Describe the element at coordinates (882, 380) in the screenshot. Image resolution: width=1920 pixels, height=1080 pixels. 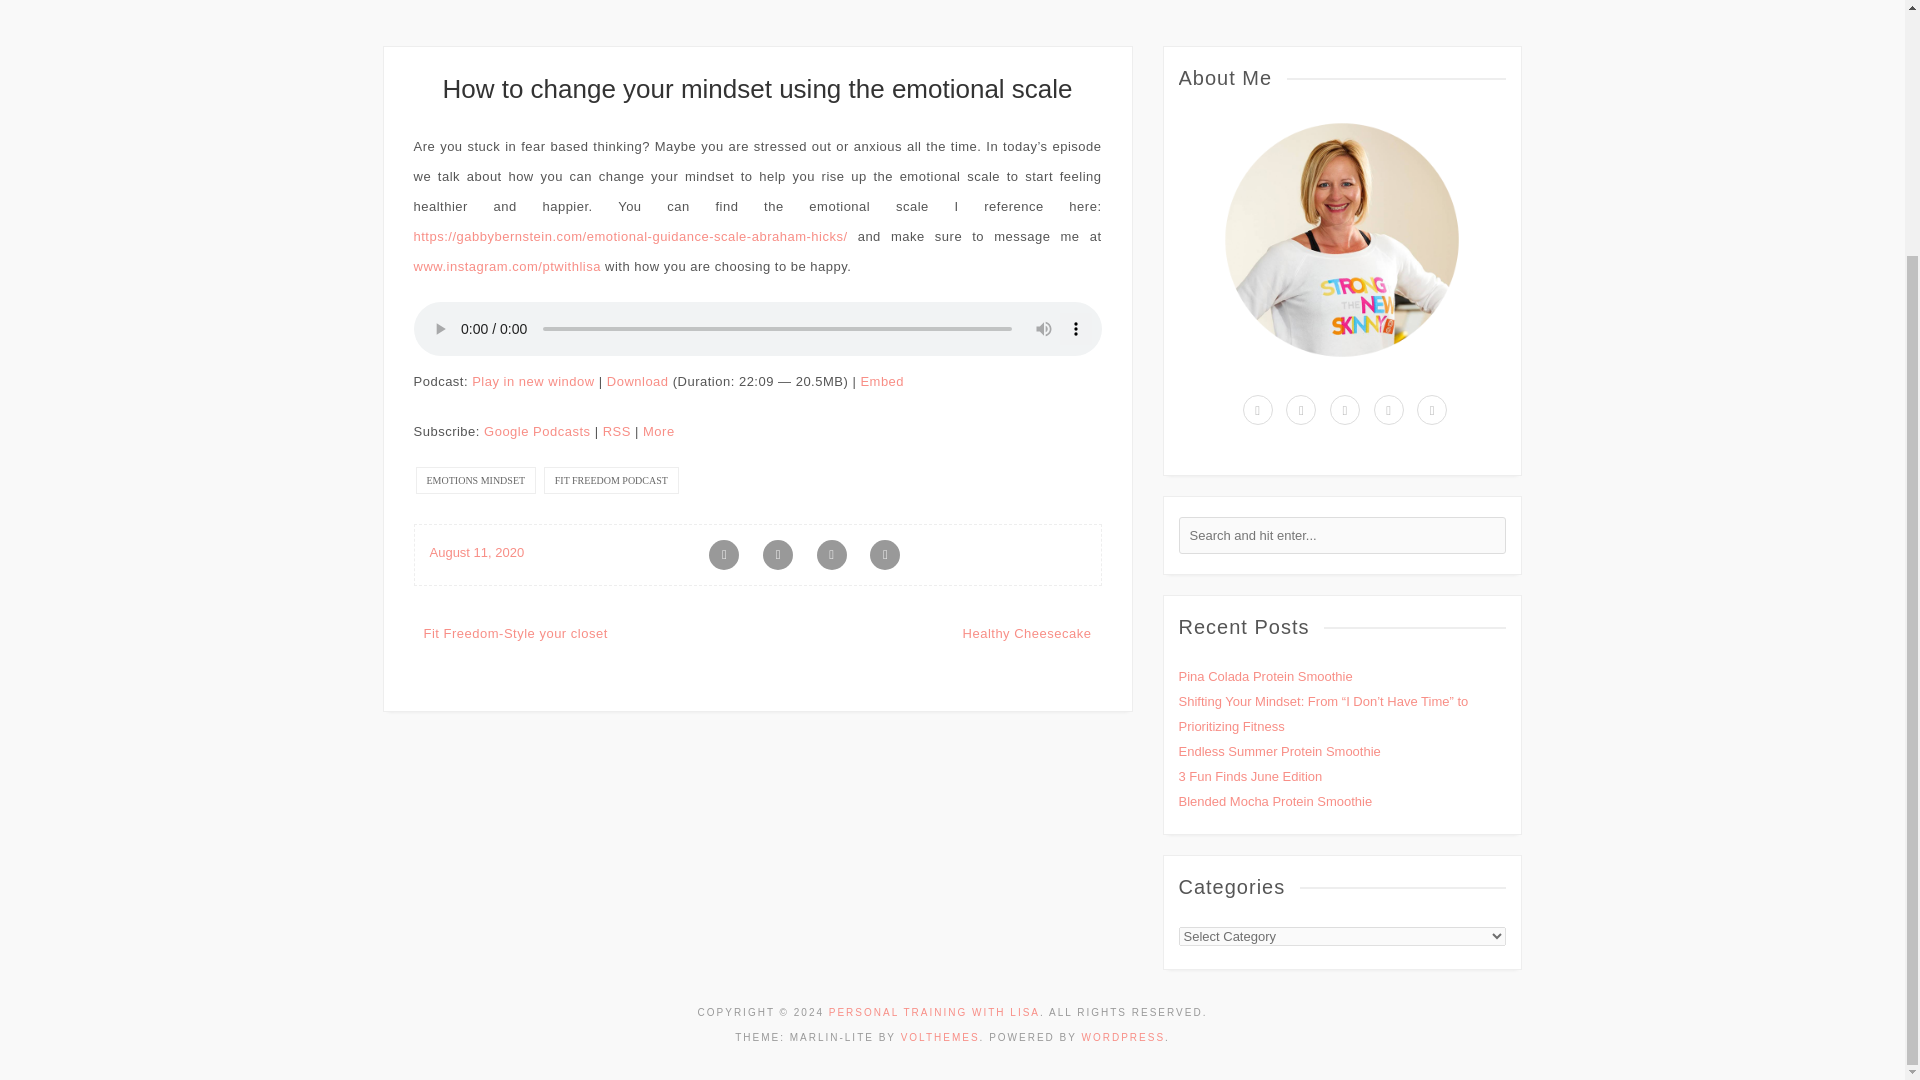
I see `Embed` at that location.